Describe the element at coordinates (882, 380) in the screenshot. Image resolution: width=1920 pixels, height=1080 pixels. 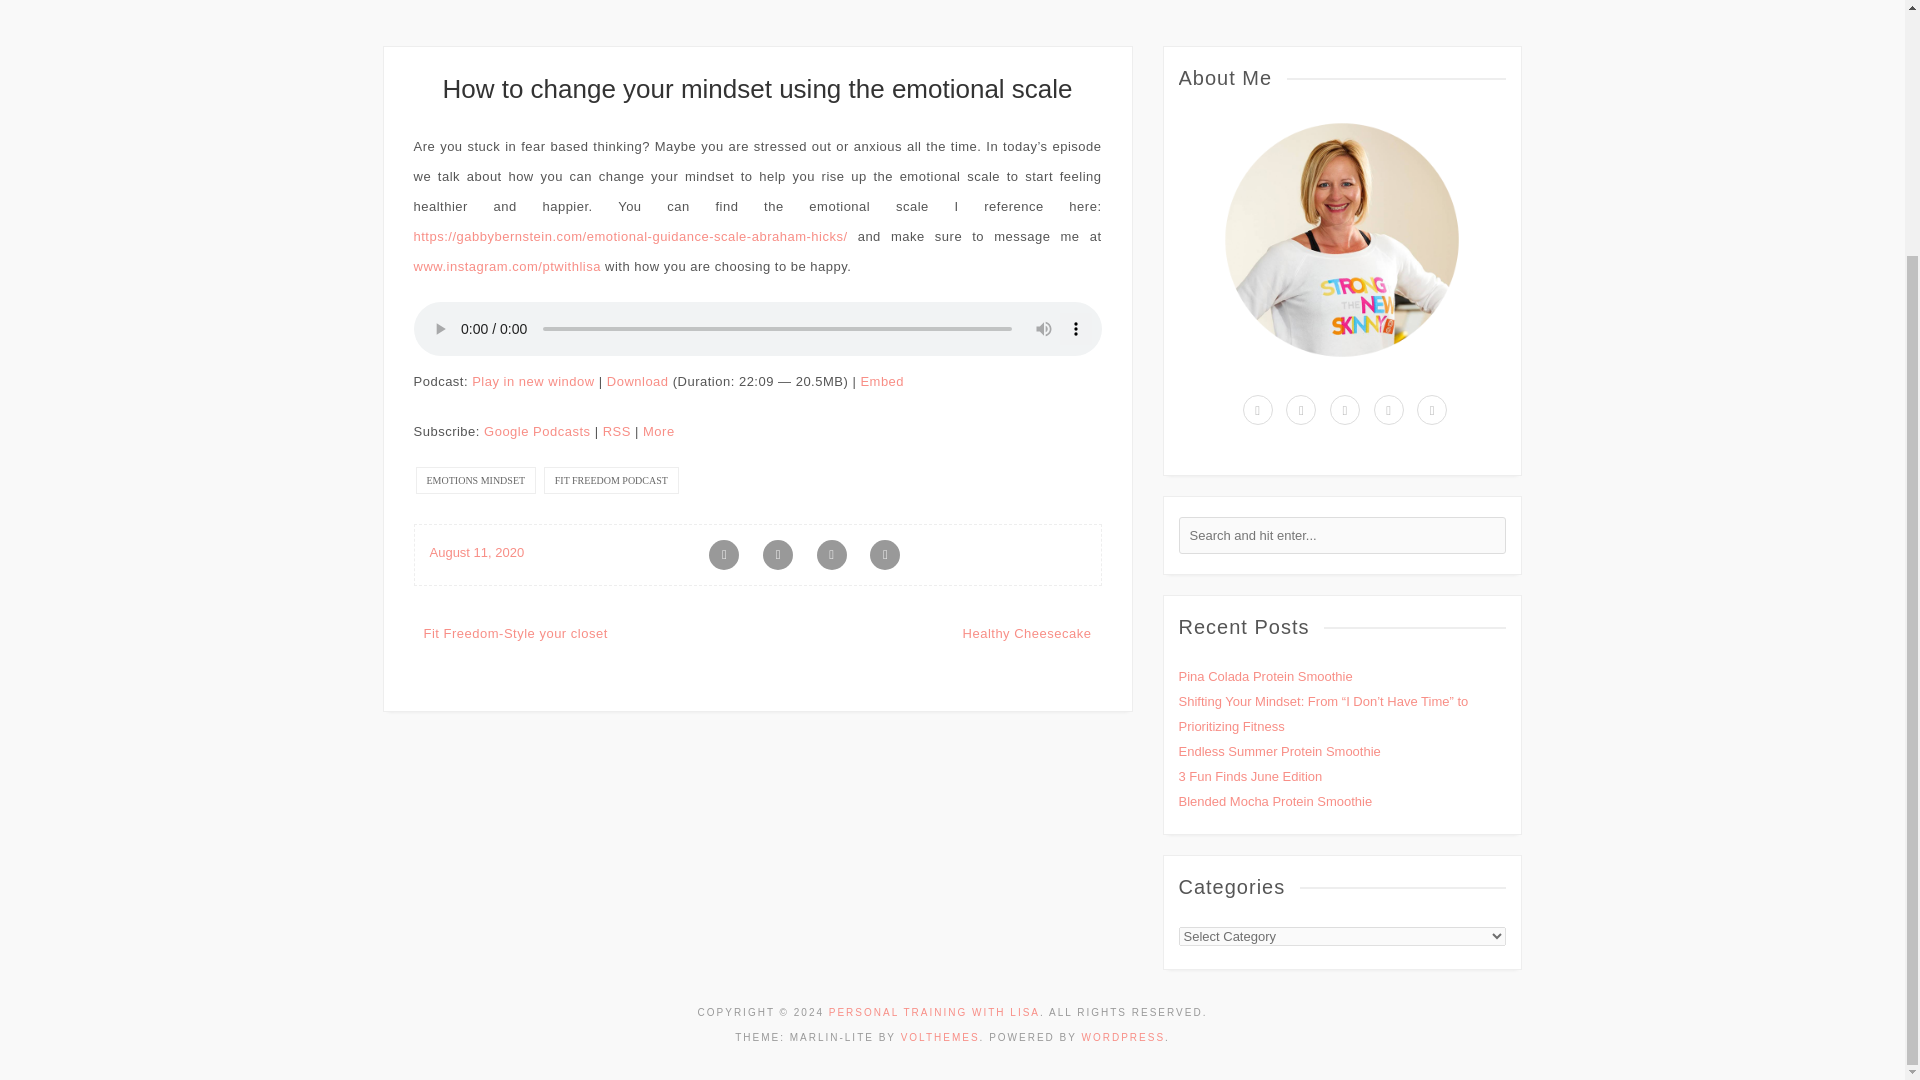
I see `Embed` at that location.